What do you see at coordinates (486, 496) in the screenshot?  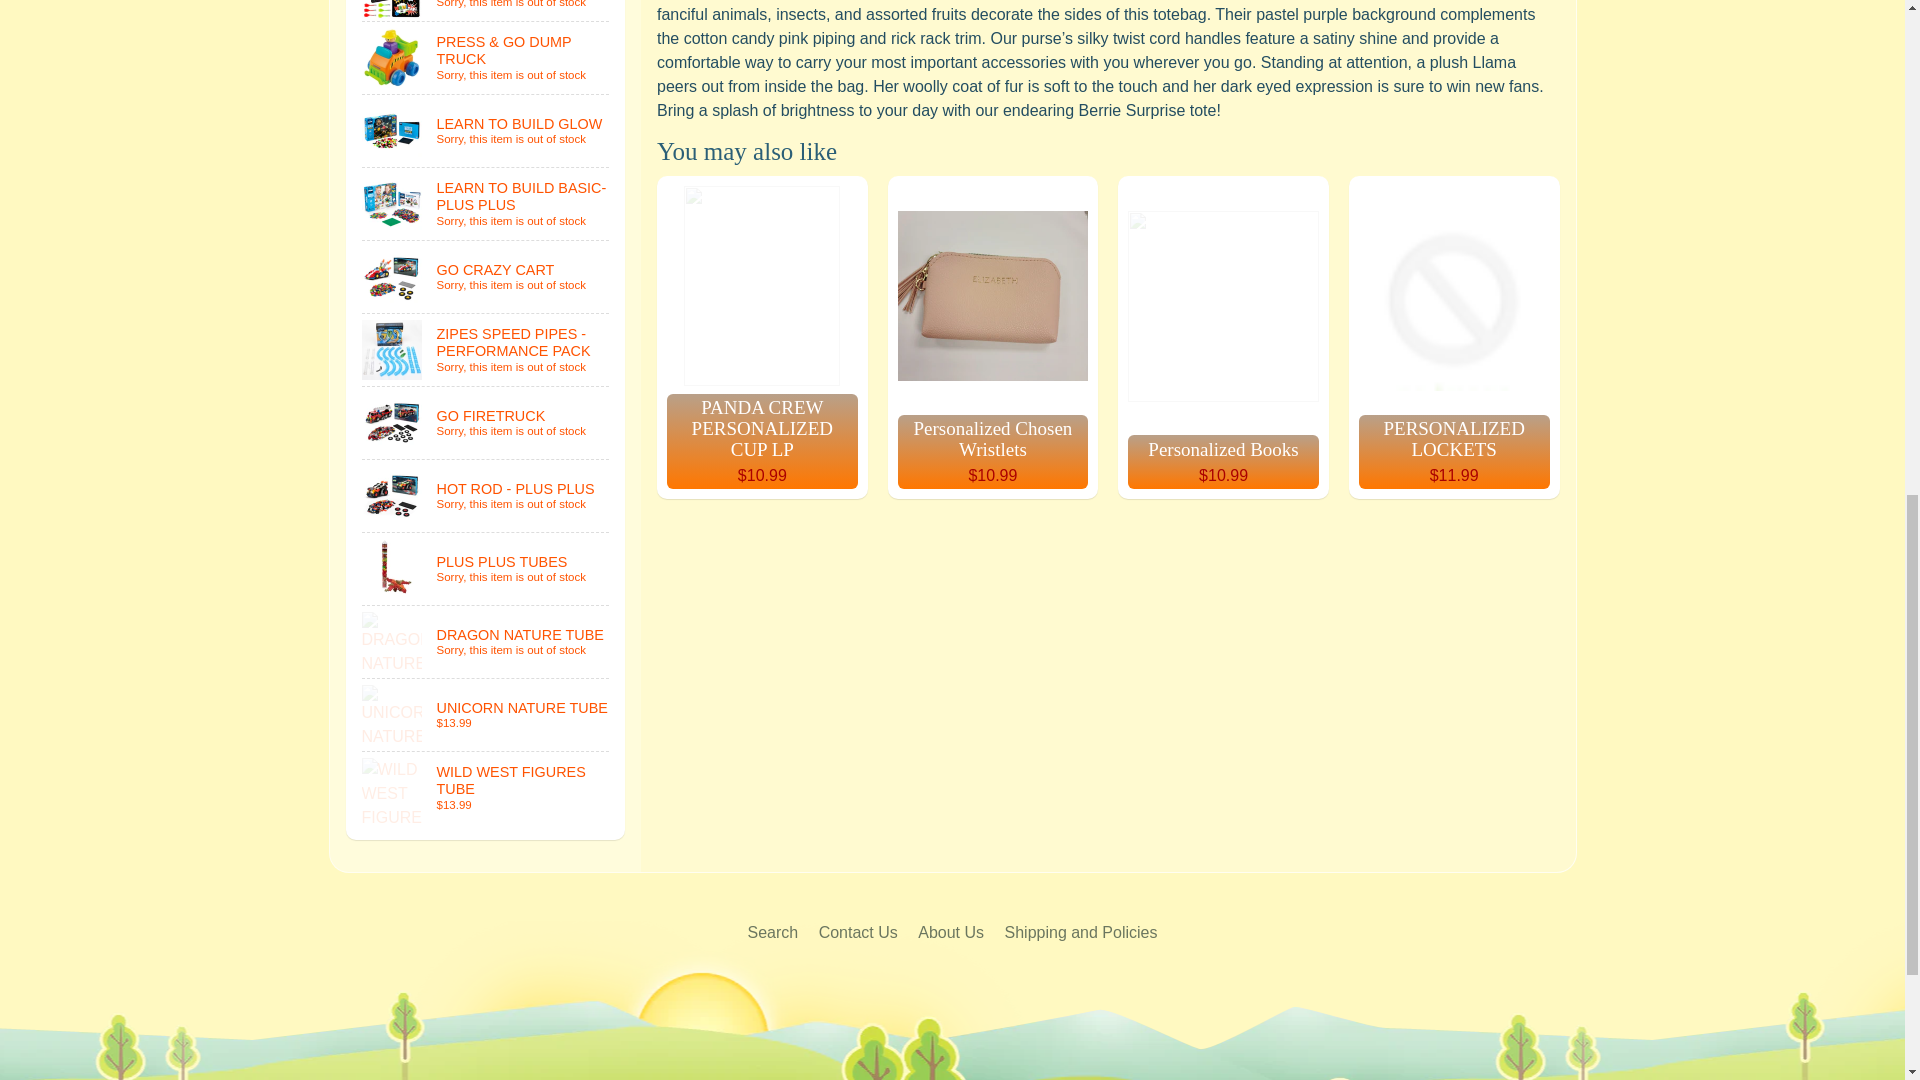 I see `HOT ROD - PLUS PLUS` at bounding box center [486, 496].